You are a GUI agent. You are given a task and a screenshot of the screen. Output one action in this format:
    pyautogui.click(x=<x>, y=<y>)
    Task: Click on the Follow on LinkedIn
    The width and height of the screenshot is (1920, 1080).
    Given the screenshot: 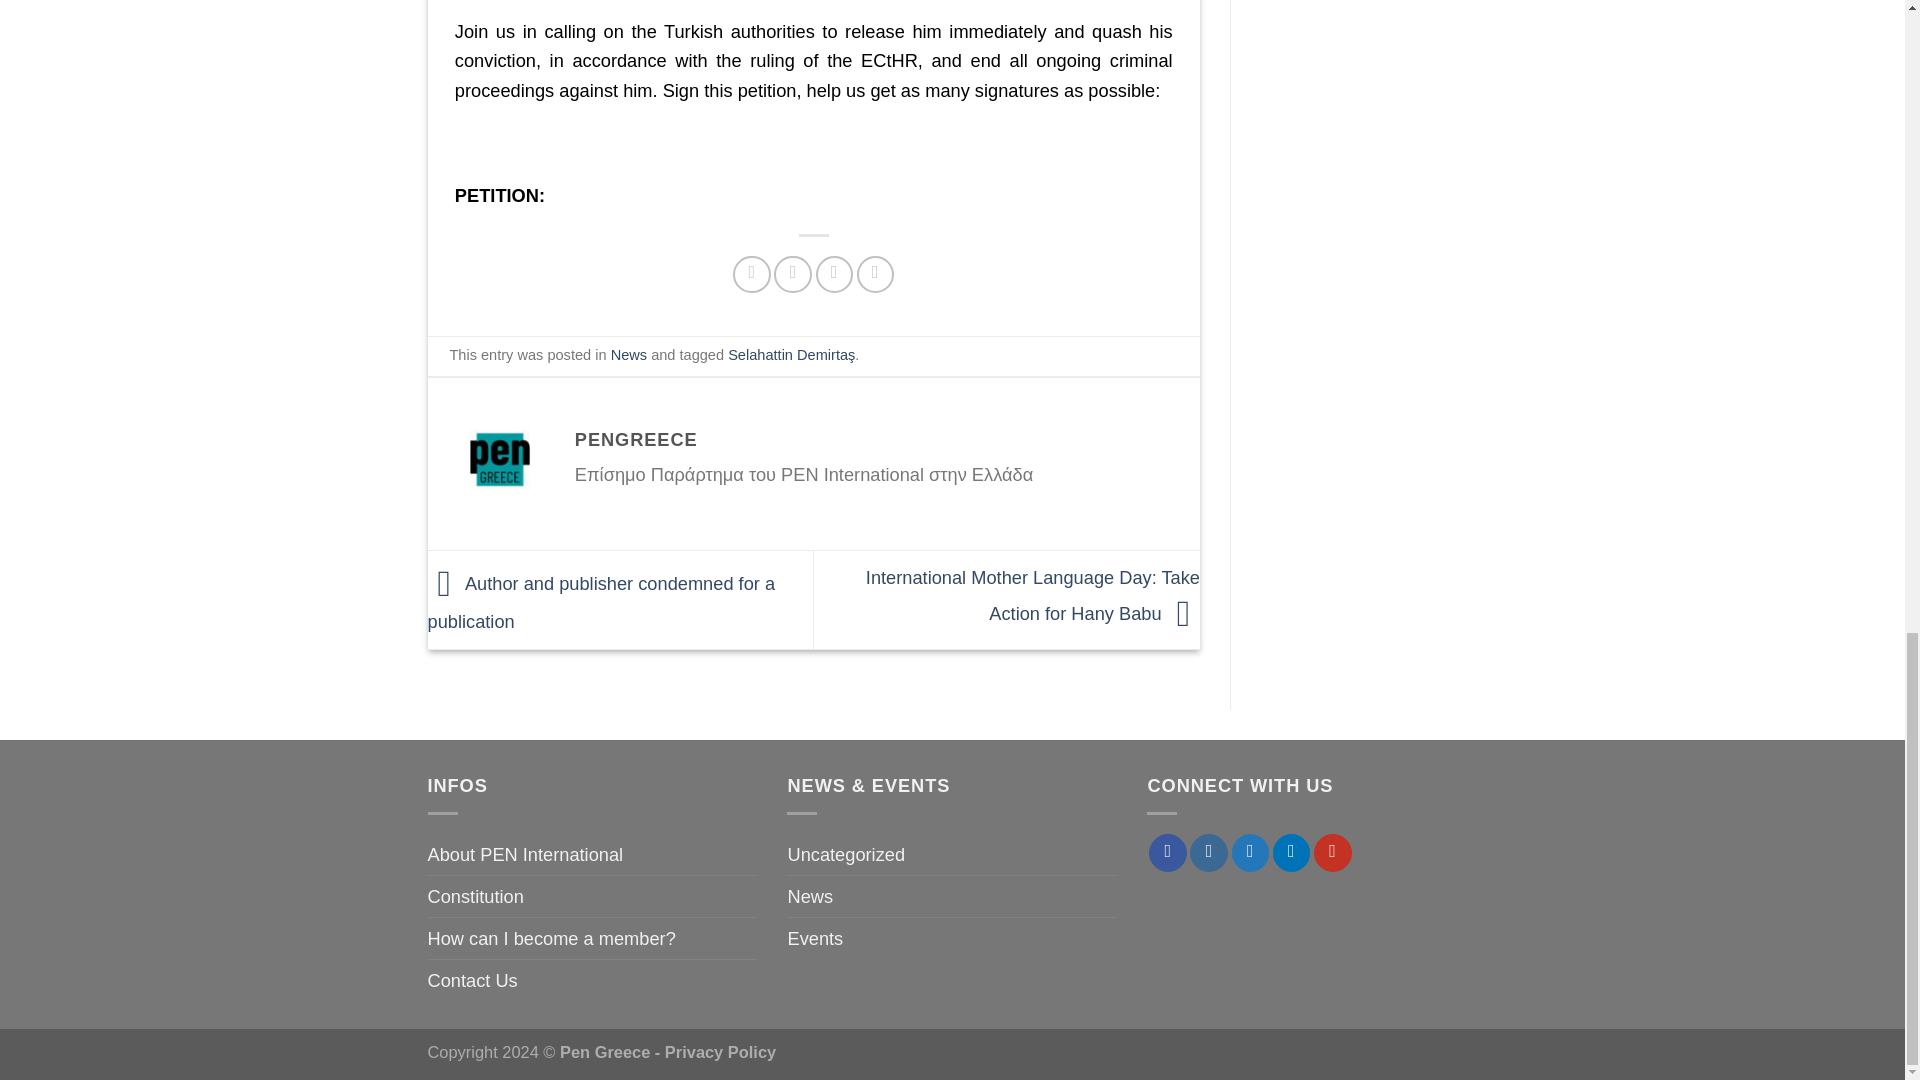 What is the action you would take?
    pyautogui.click(x=1292, y=852)
    